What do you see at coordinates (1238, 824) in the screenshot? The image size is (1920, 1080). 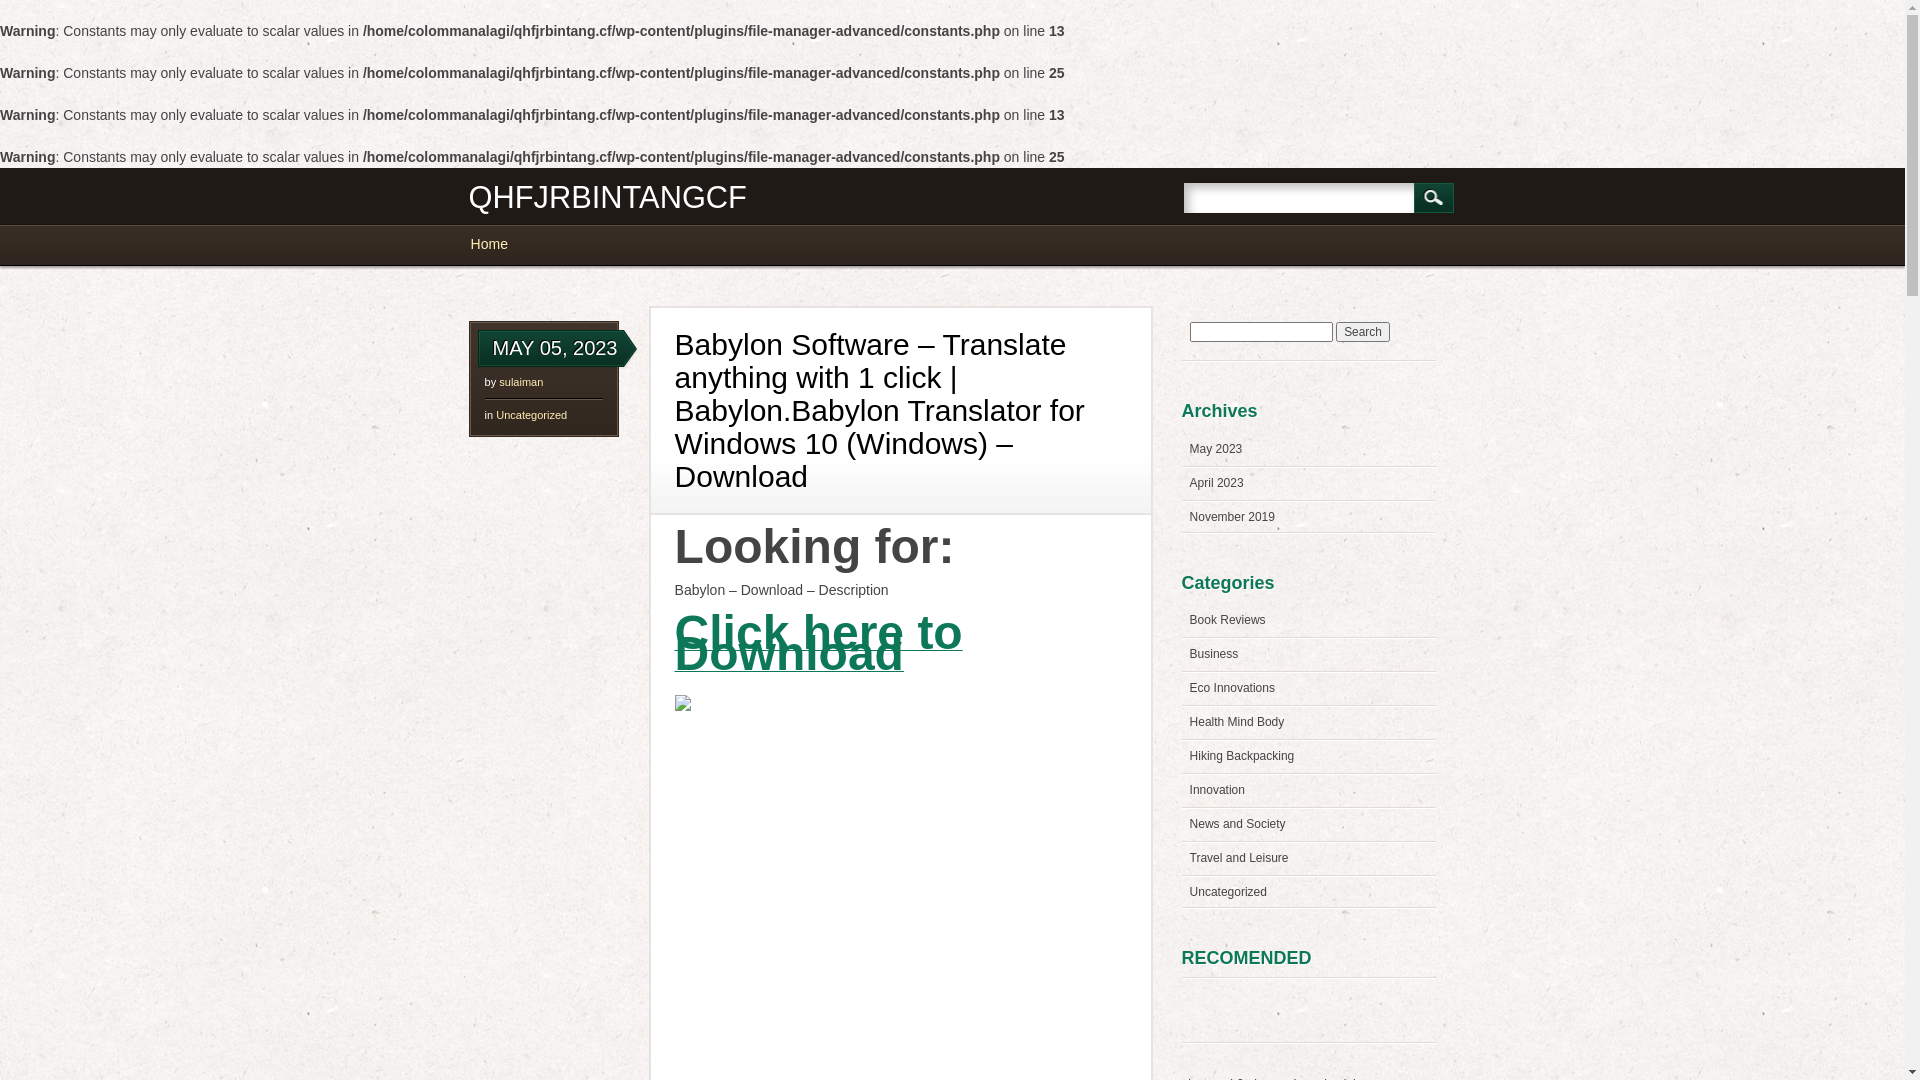 I see `News and Society` at bounding box center [1238, 824].